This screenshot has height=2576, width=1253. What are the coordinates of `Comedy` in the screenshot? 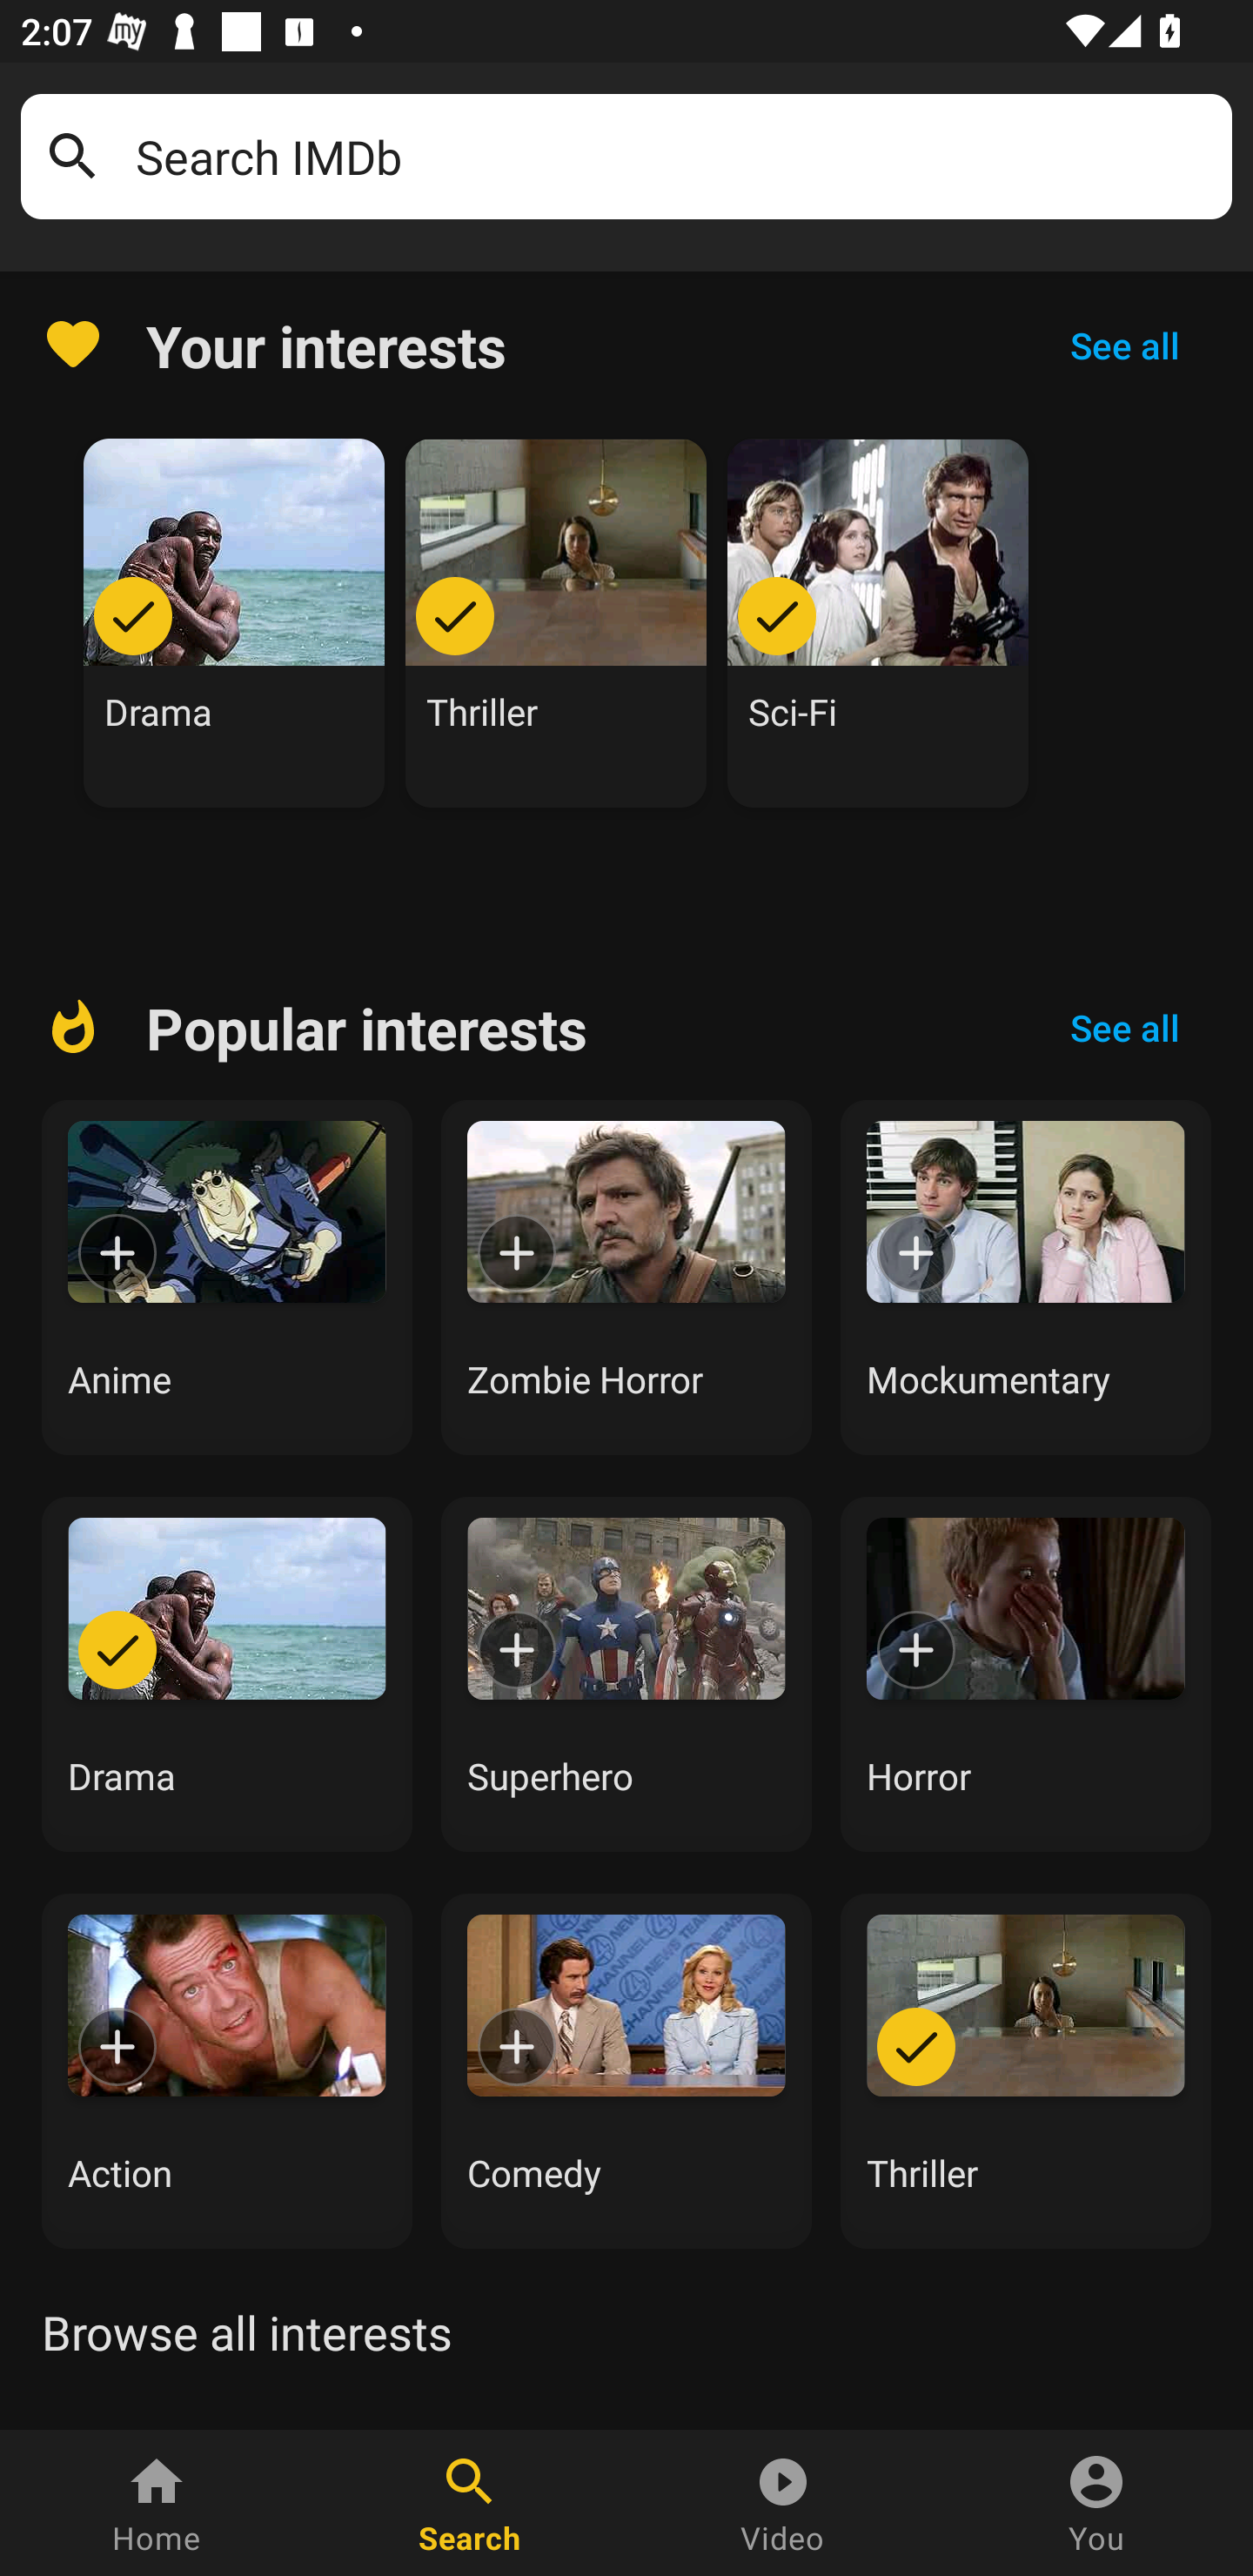 It's located at (626, 2070).